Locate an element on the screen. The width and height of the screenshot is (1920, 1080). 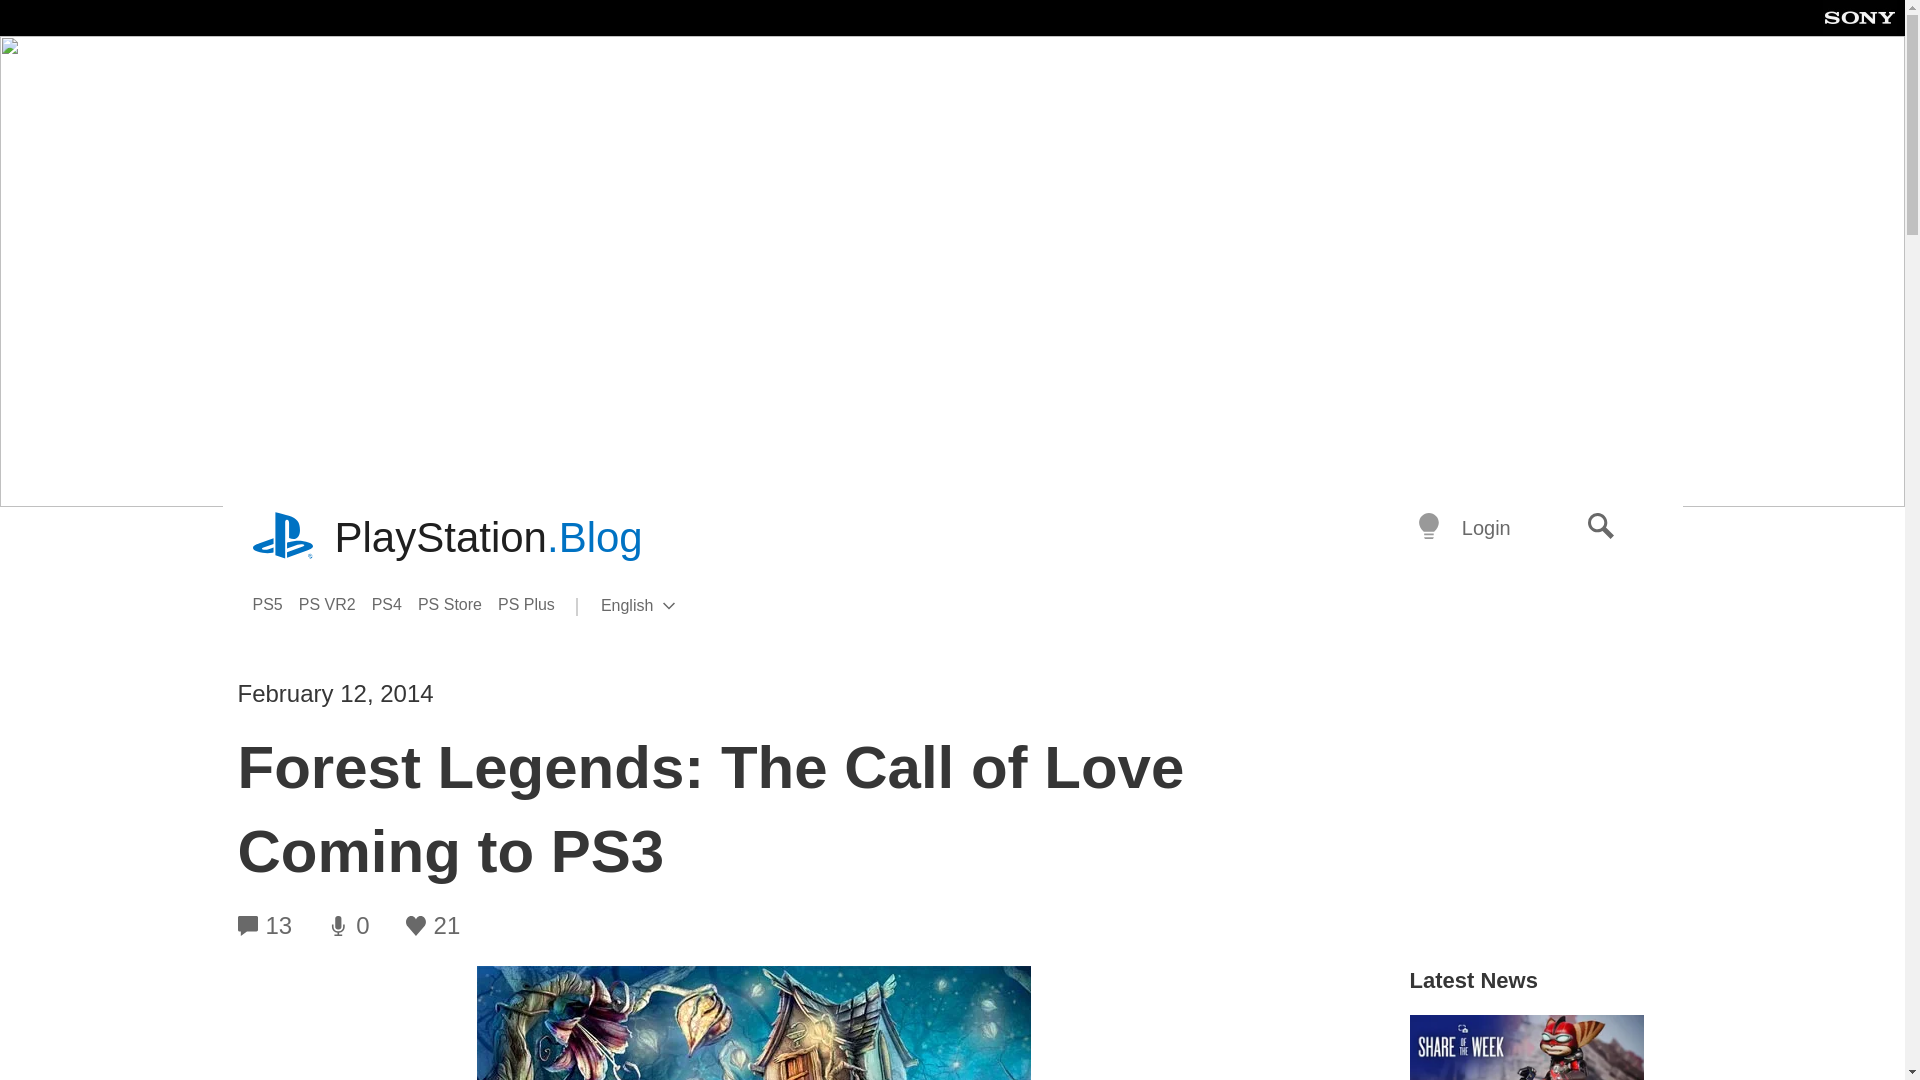
PS5 is located at coordinates (274, 604).